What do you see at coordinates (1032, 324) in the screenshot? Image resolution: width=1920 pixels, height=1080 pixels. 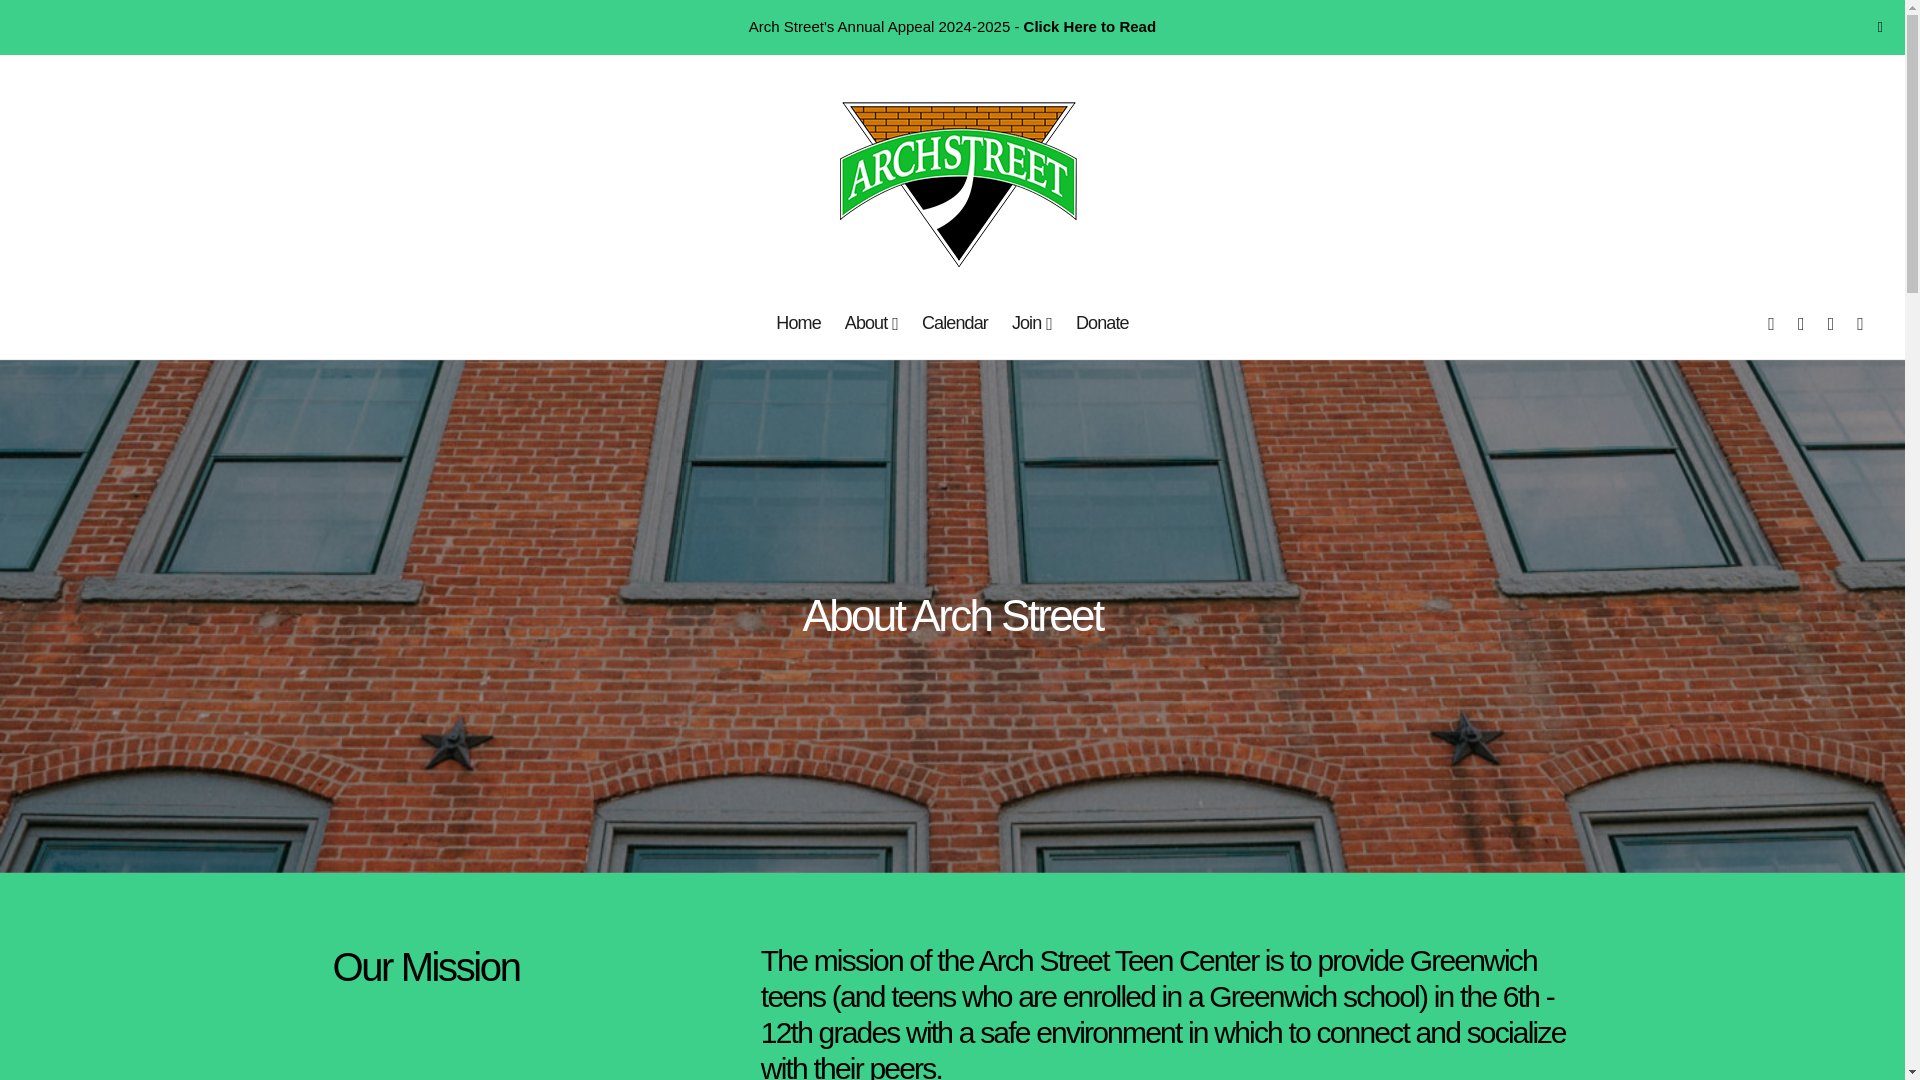 I see `Join` at bounding box center [1032, 324].